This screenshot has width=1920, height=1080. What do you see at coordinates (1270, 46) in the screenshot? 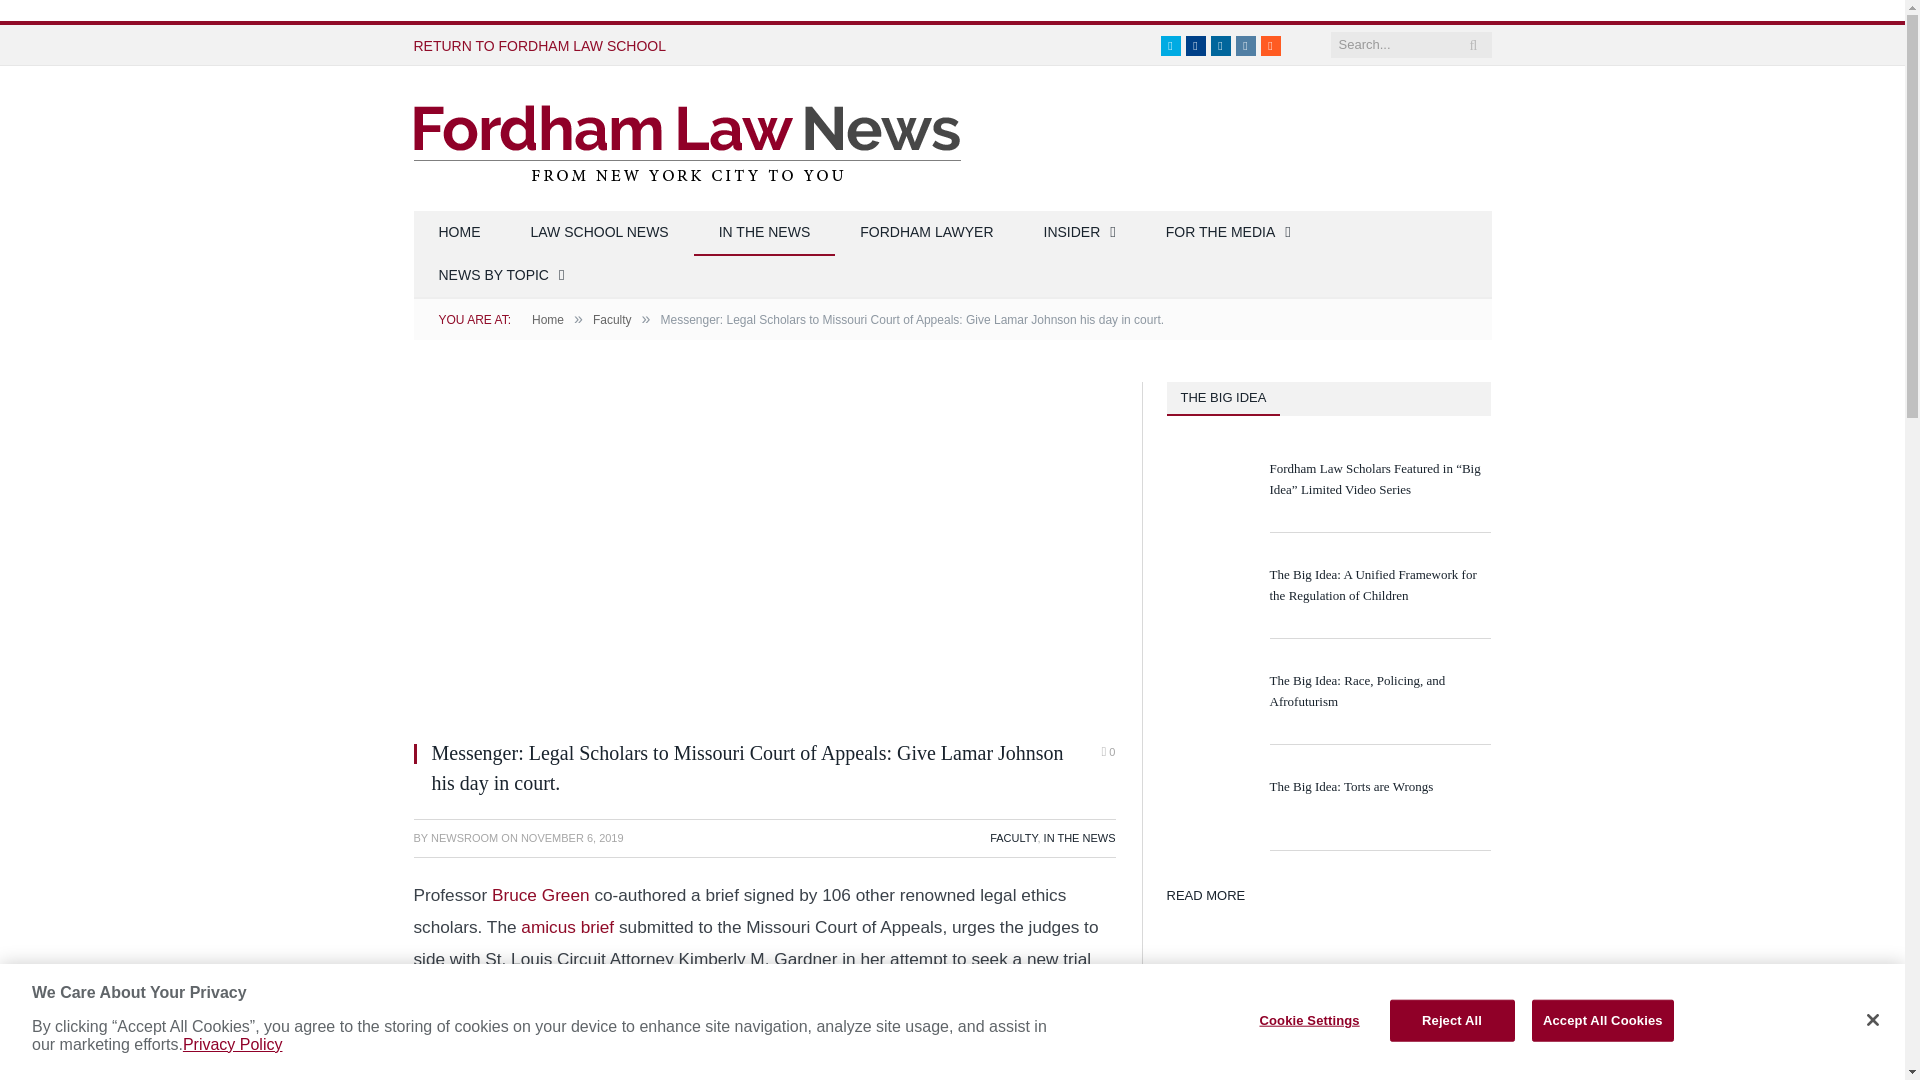
I see `RSS` at bounding box center [1270, 46].